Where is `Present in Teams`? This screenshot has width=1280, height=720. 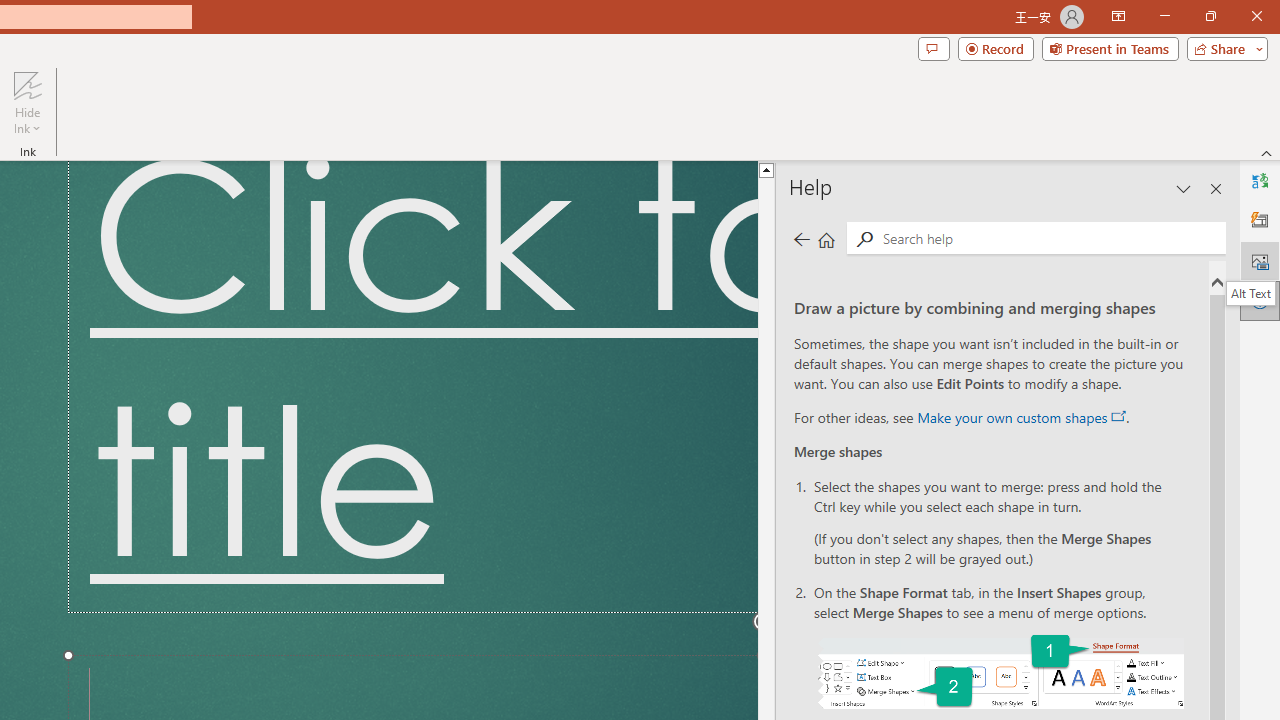
Present in Teams is located at coordinates (1110, 48).